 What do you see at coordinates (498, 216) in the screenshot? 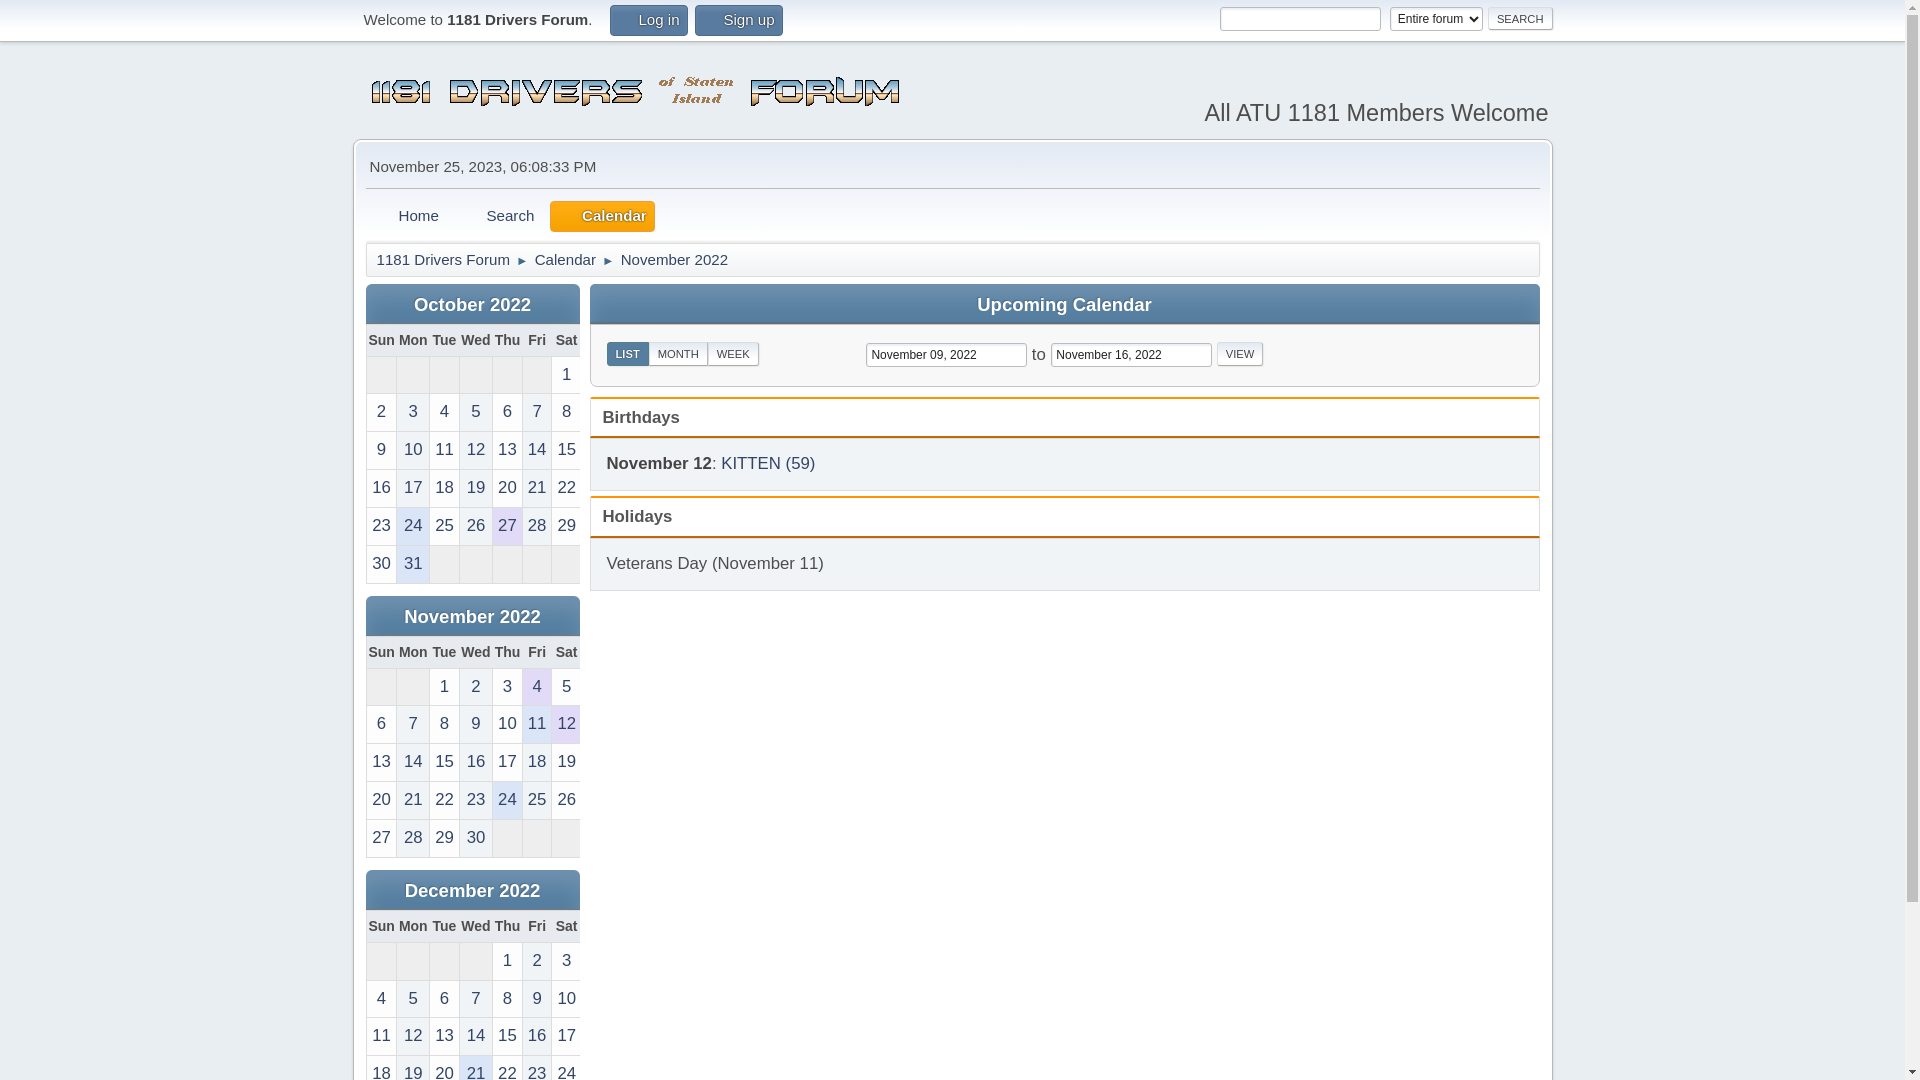
I see `Search` at bounding box center [498, 216].